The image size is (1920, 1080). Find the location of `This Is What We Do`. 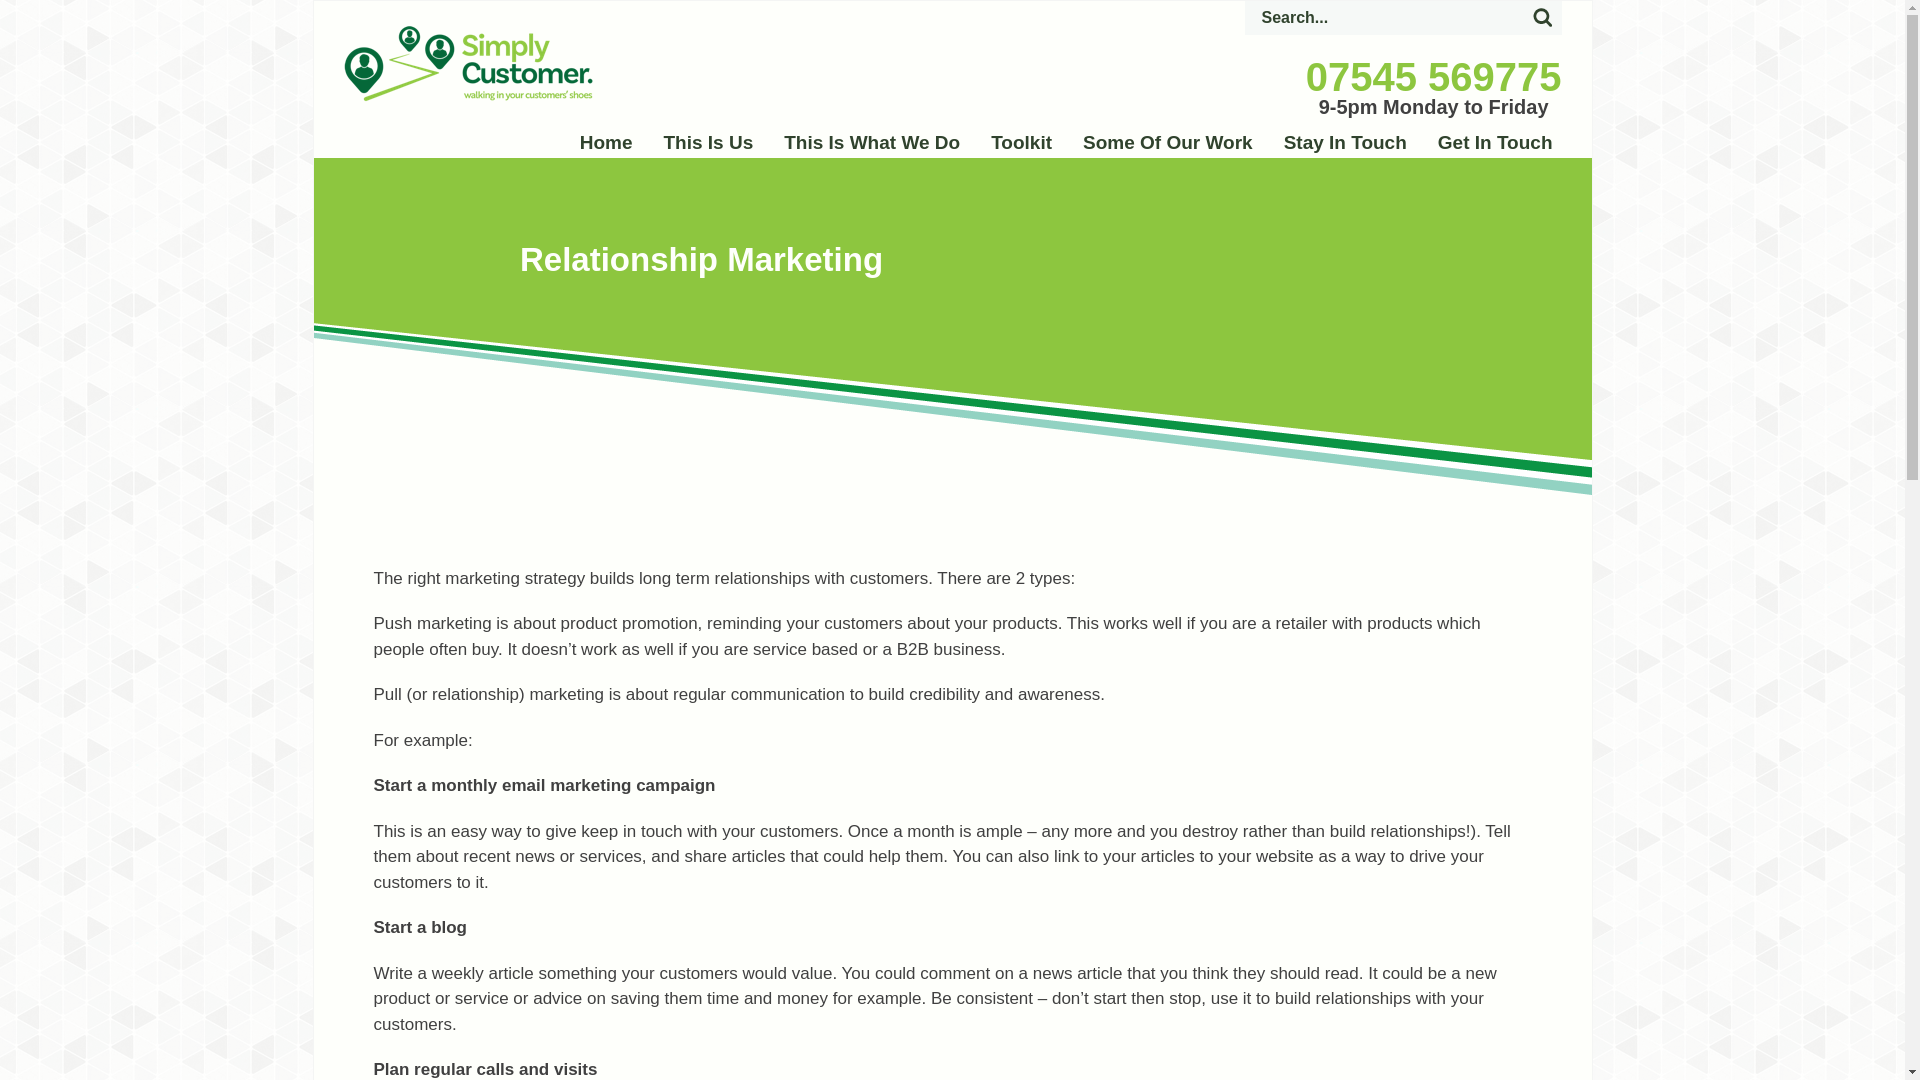

This Is What We Do is located at coordinates (872, 142).